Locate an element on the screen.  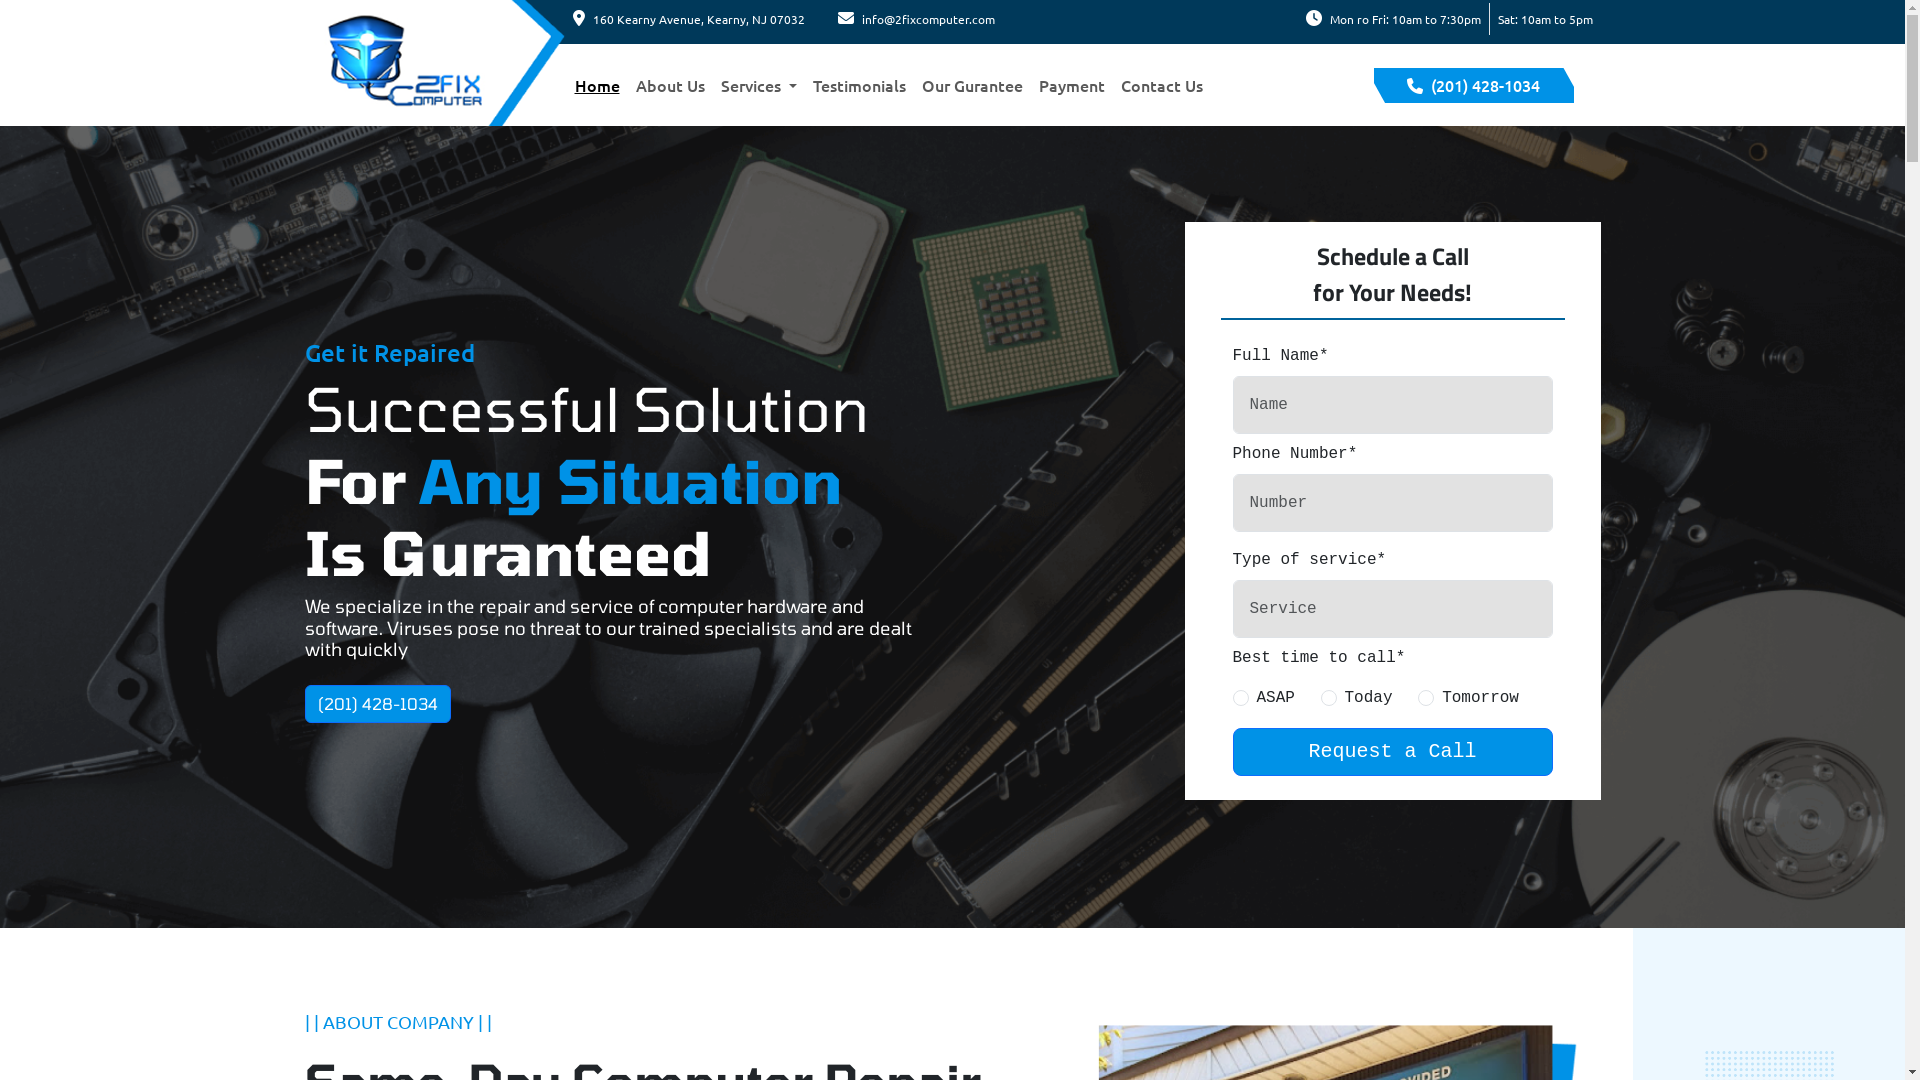
Home is located at coordinates (596, 85).